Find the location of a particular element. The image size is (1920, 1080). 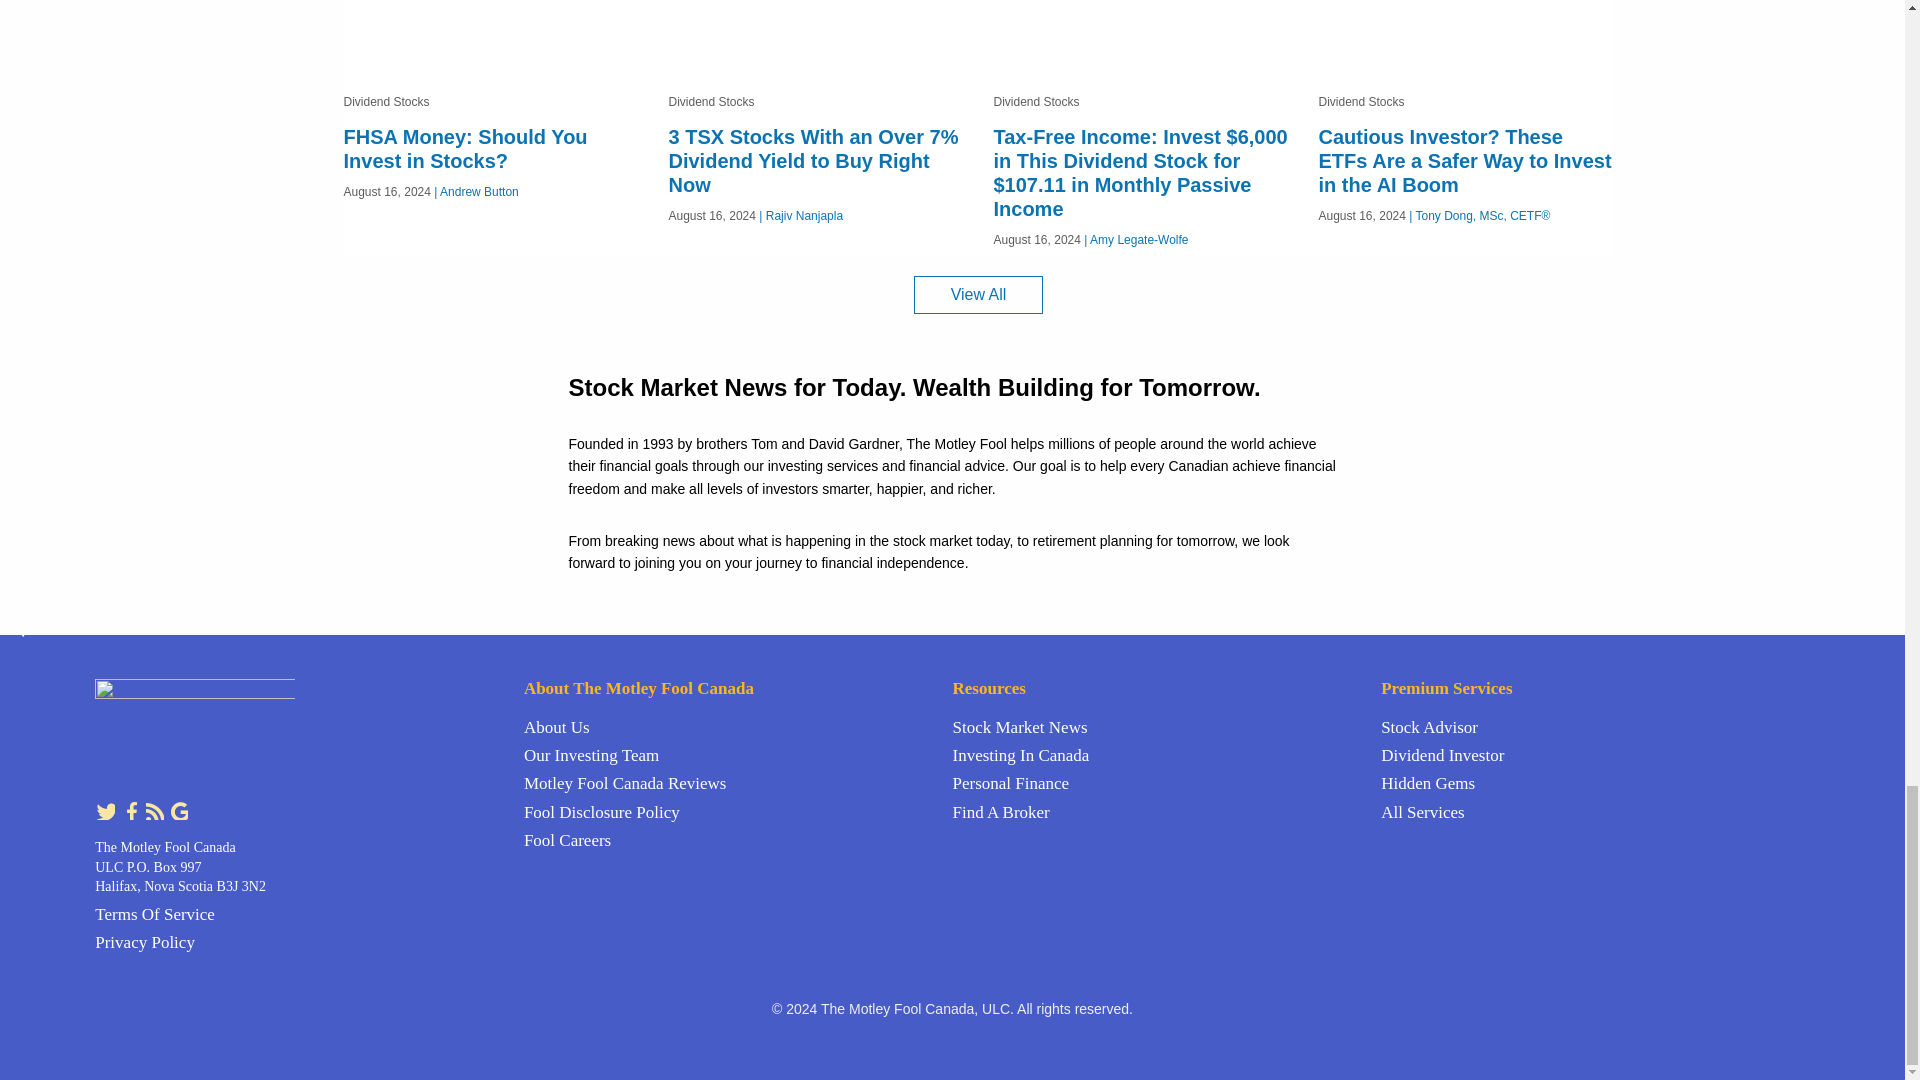

Follow us on Twitter is located at coordinates (106, 809).